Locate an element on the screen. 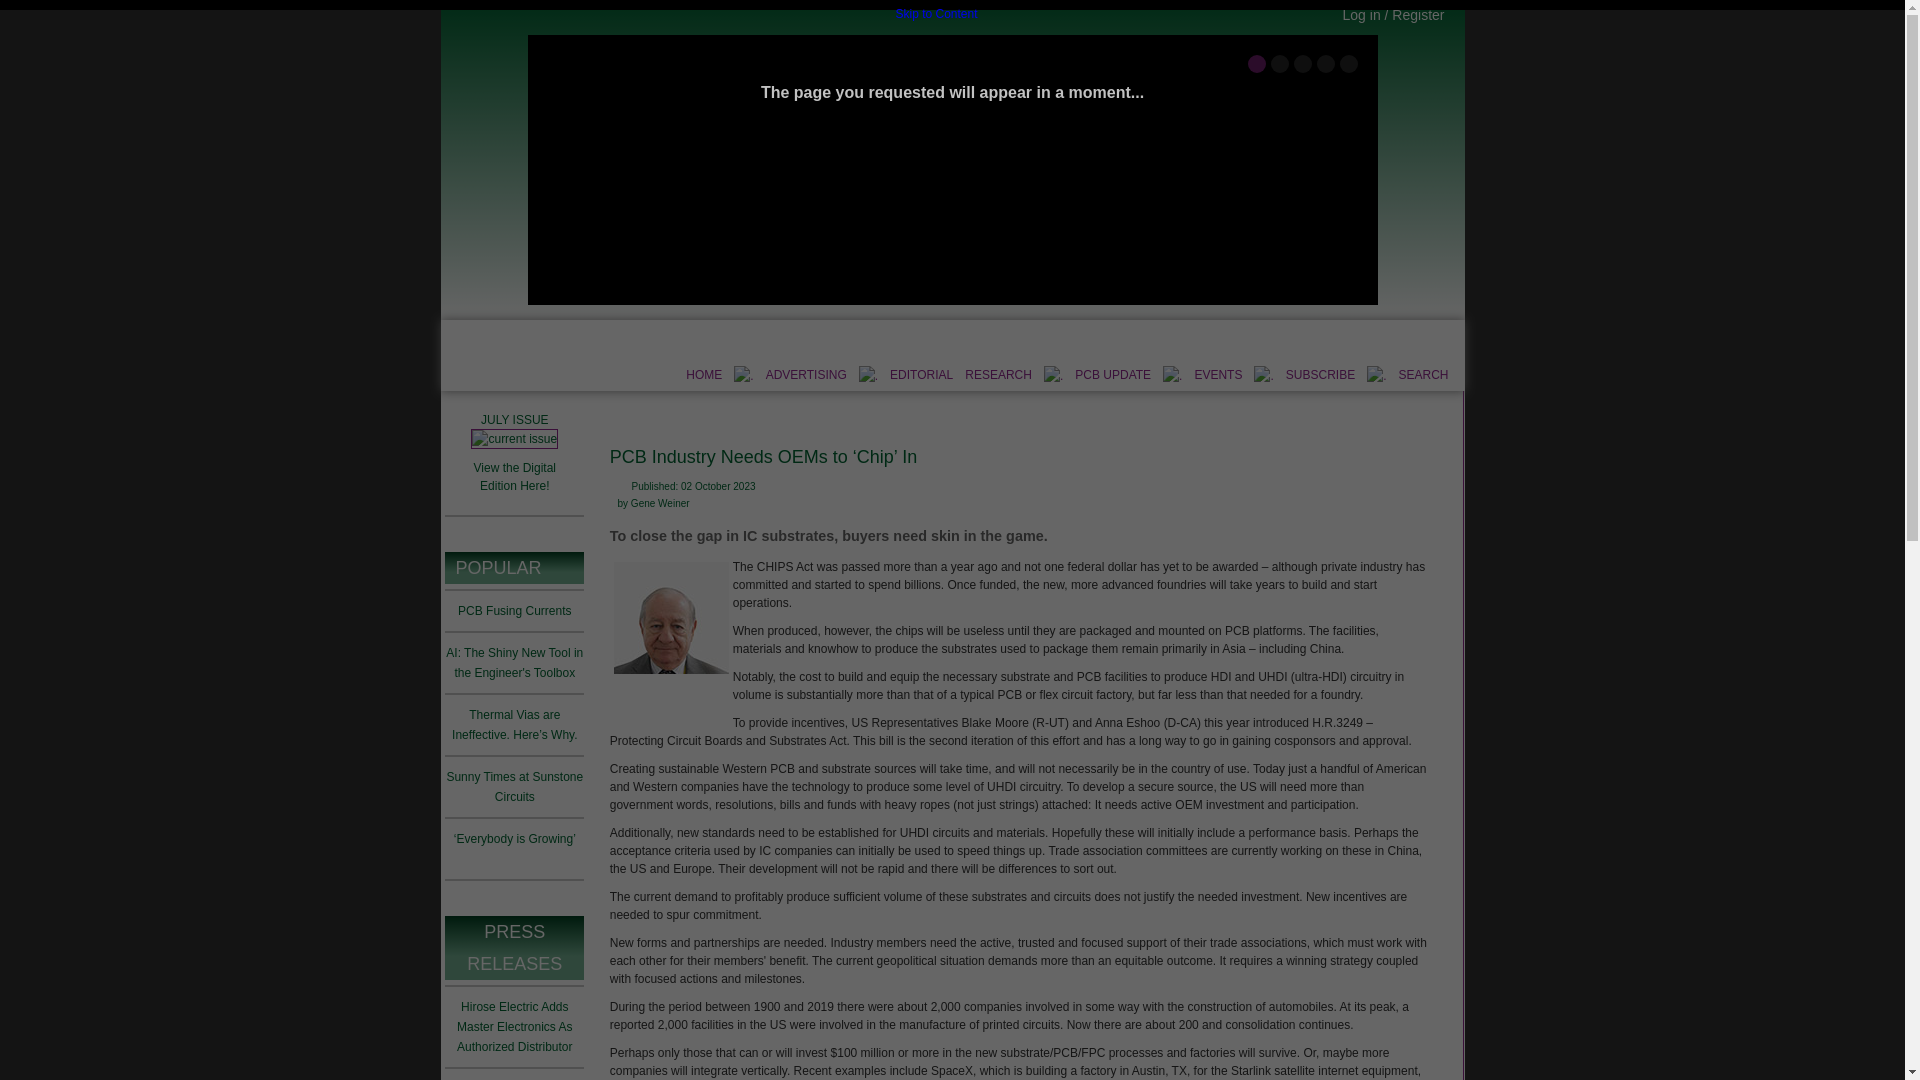 The height and width of the screenshot is (1080, 1920). JULY 2024 is located at coordinates (514, 438).